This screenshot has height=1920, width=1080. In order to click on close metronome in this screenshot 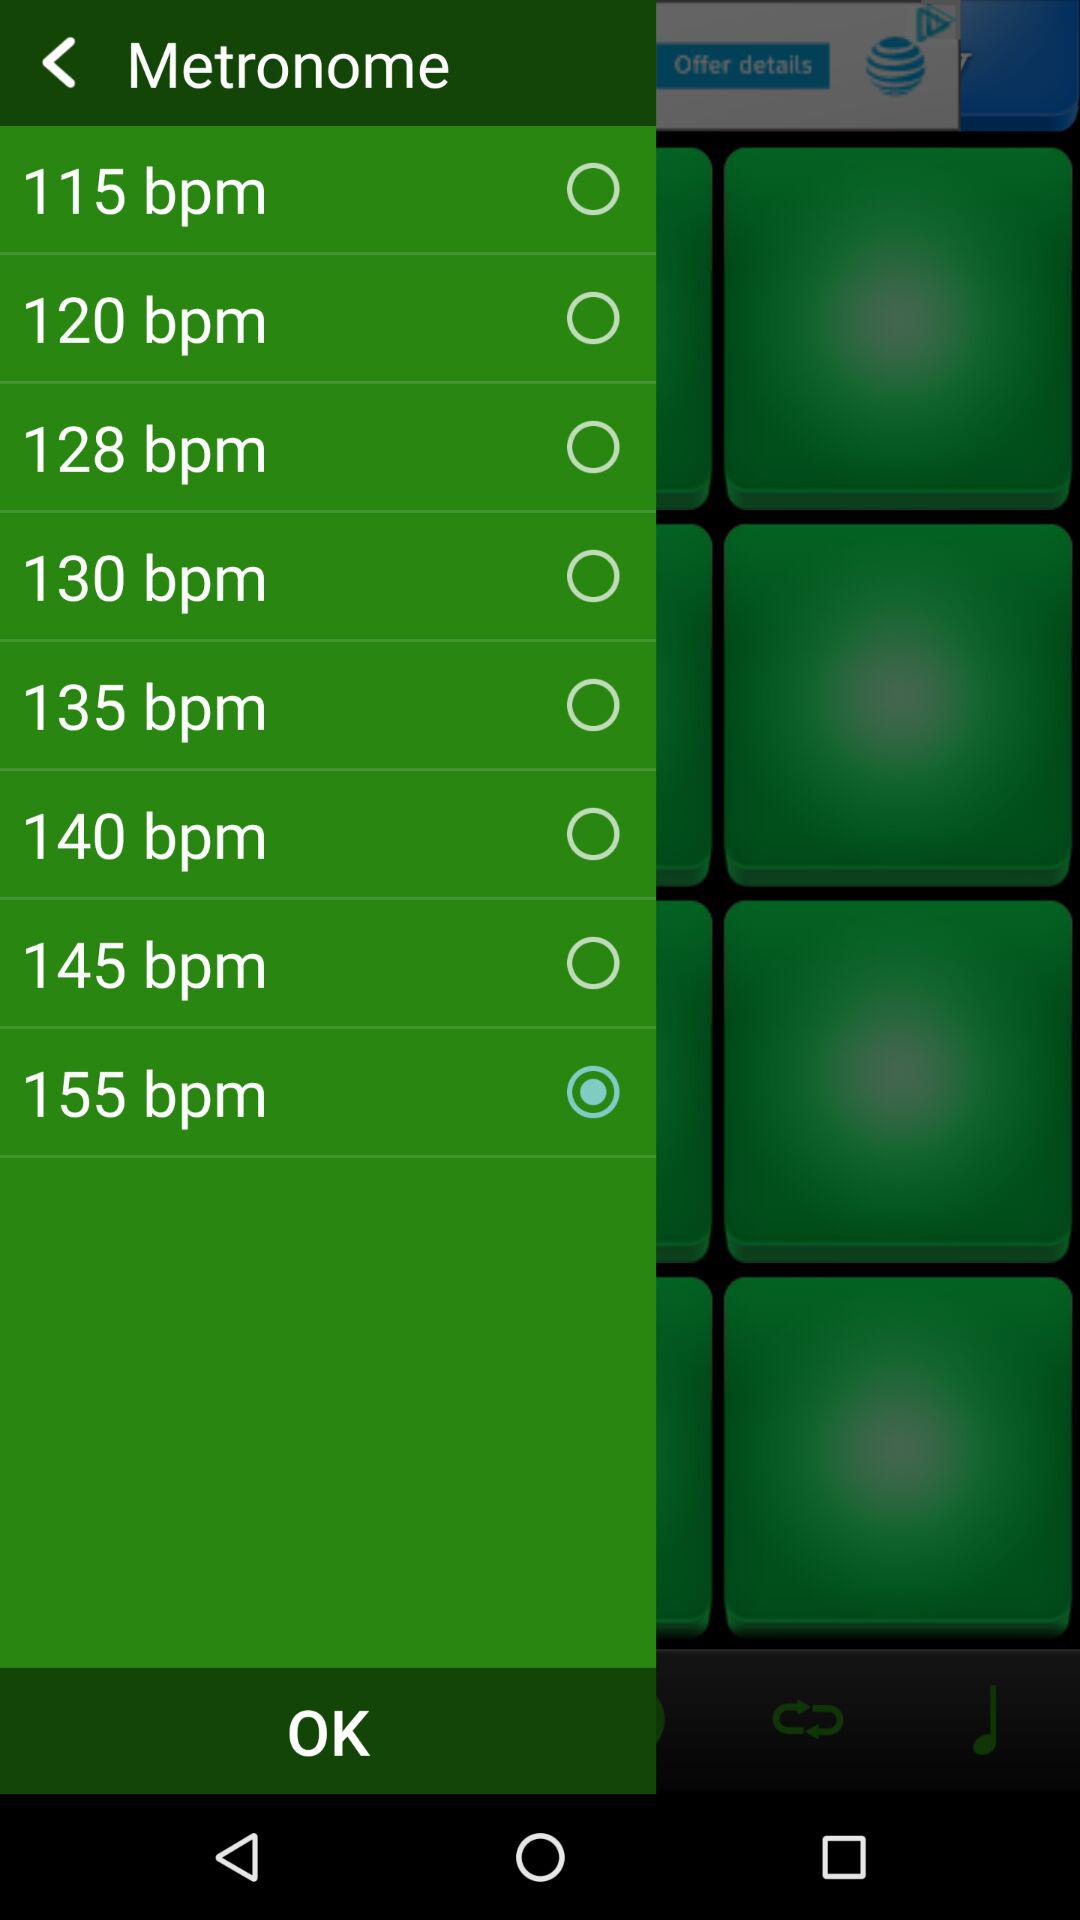, I will do `click(540, 66)`.